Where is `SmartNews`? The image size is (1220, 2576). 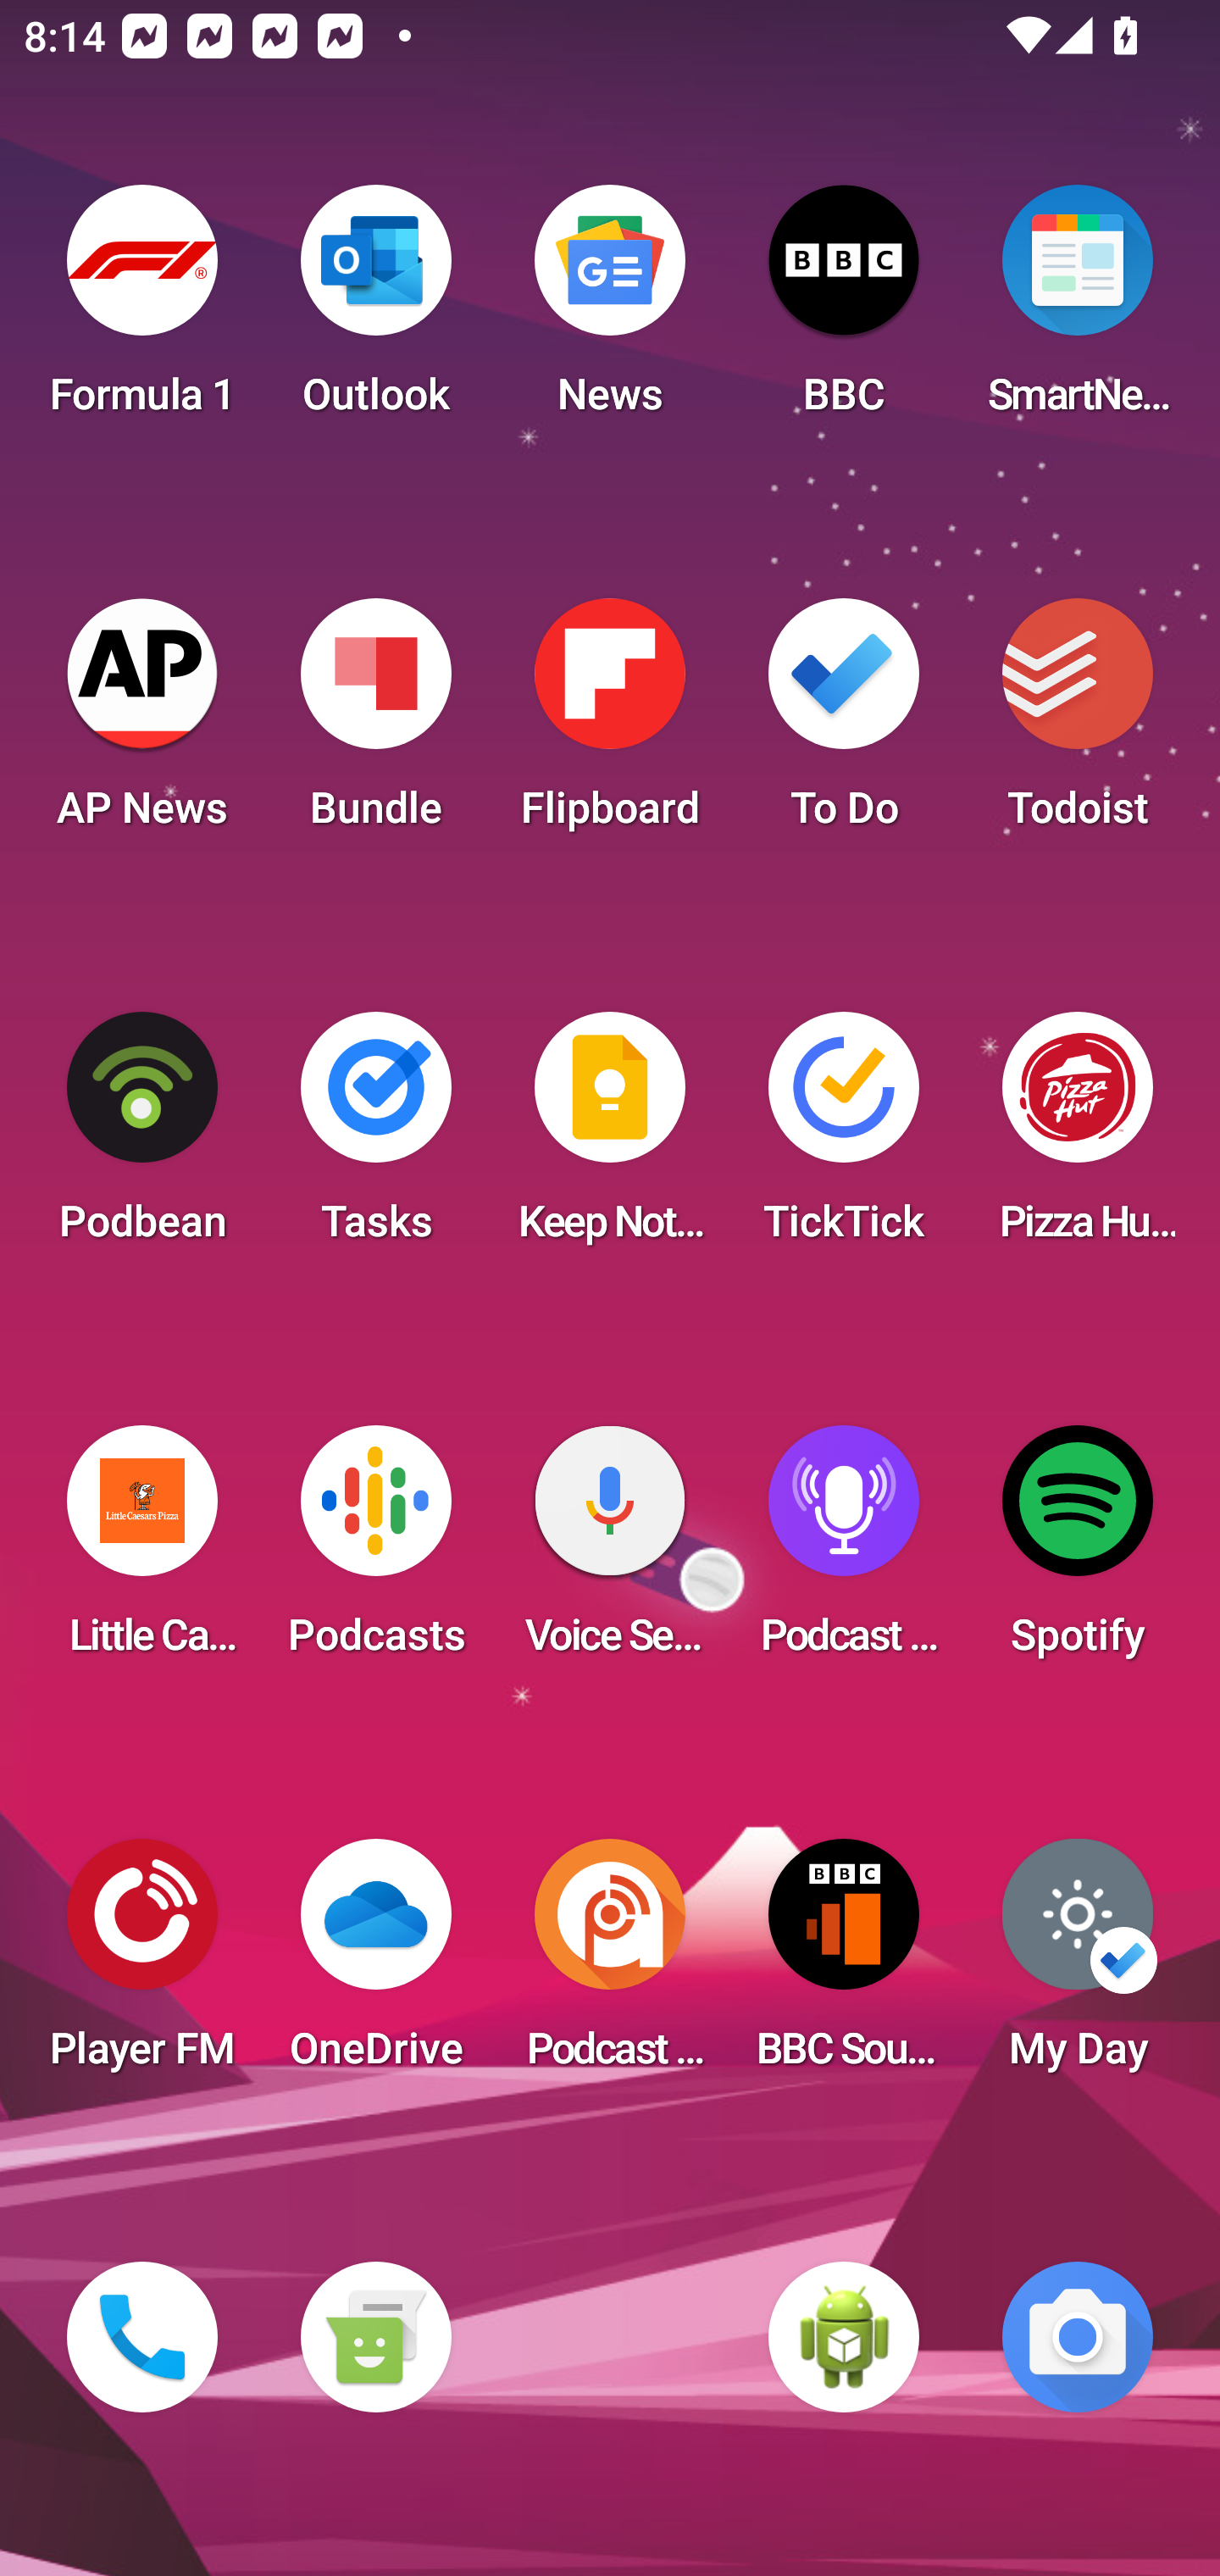
SmartNews is located at coordinates (1078, 310).